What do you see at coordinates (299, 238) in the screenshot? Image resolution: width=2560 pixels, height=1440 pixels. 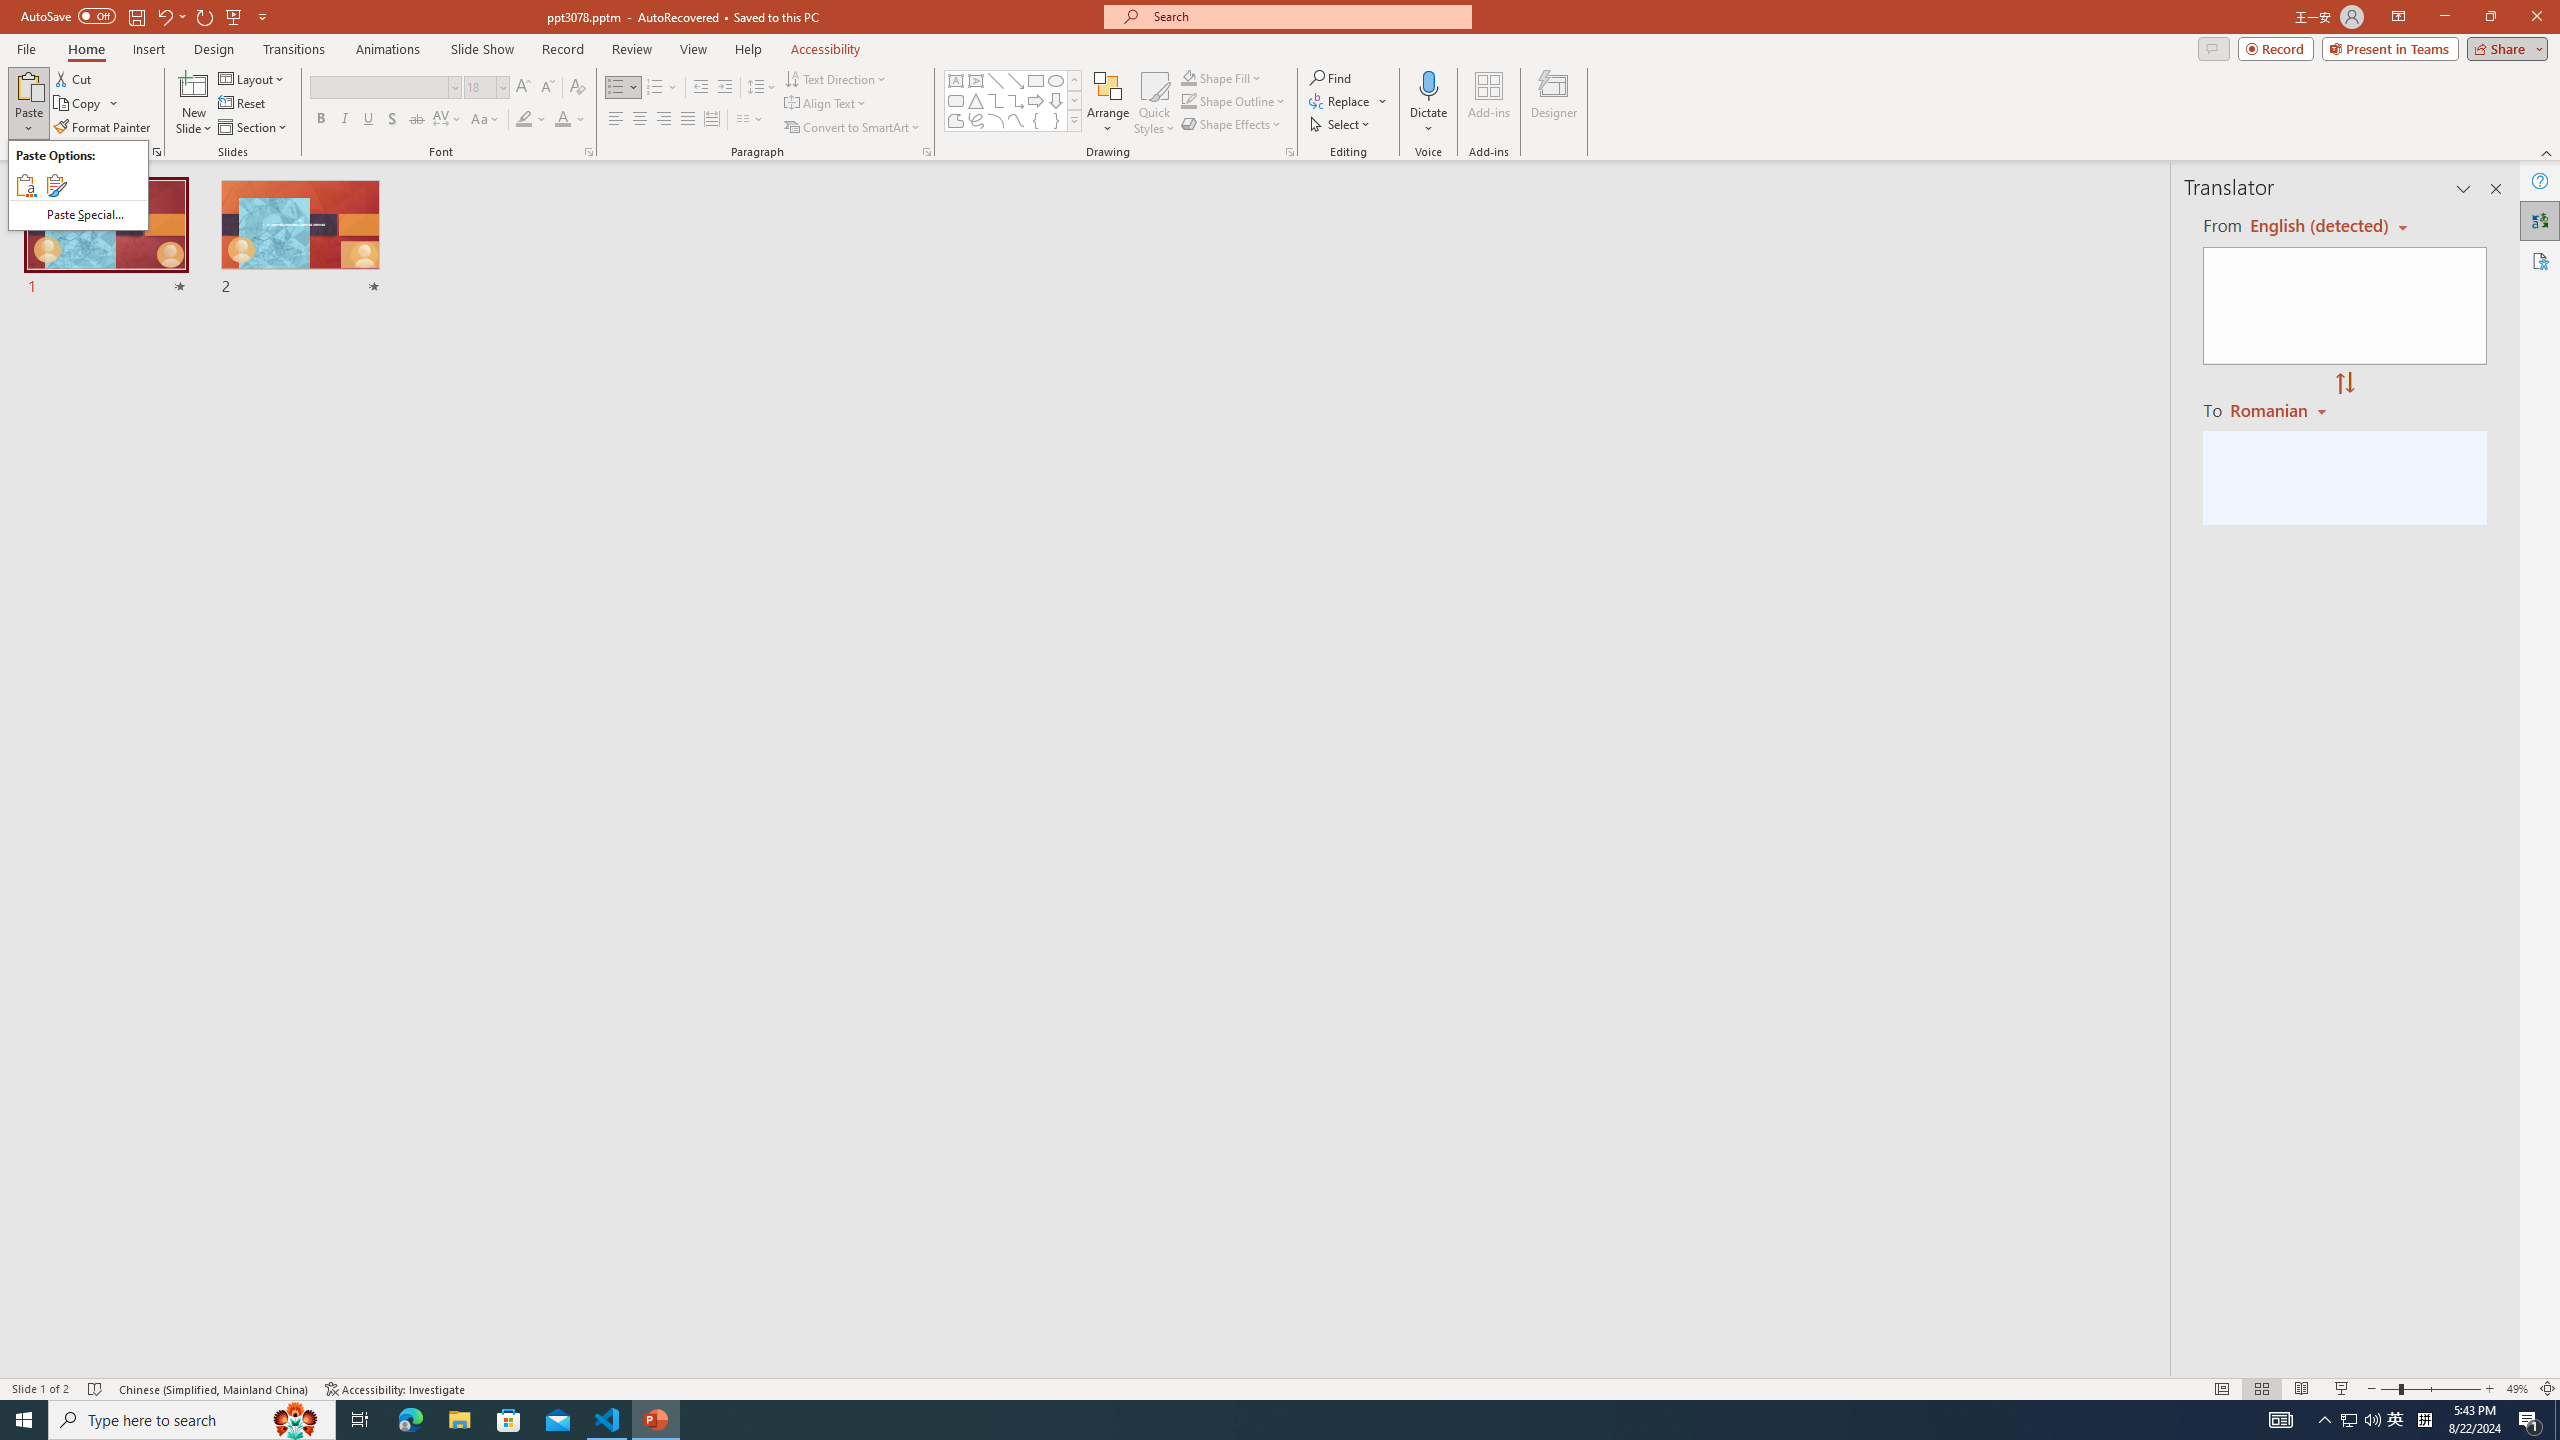 I see `Slide` at bounding box center [299, 238].